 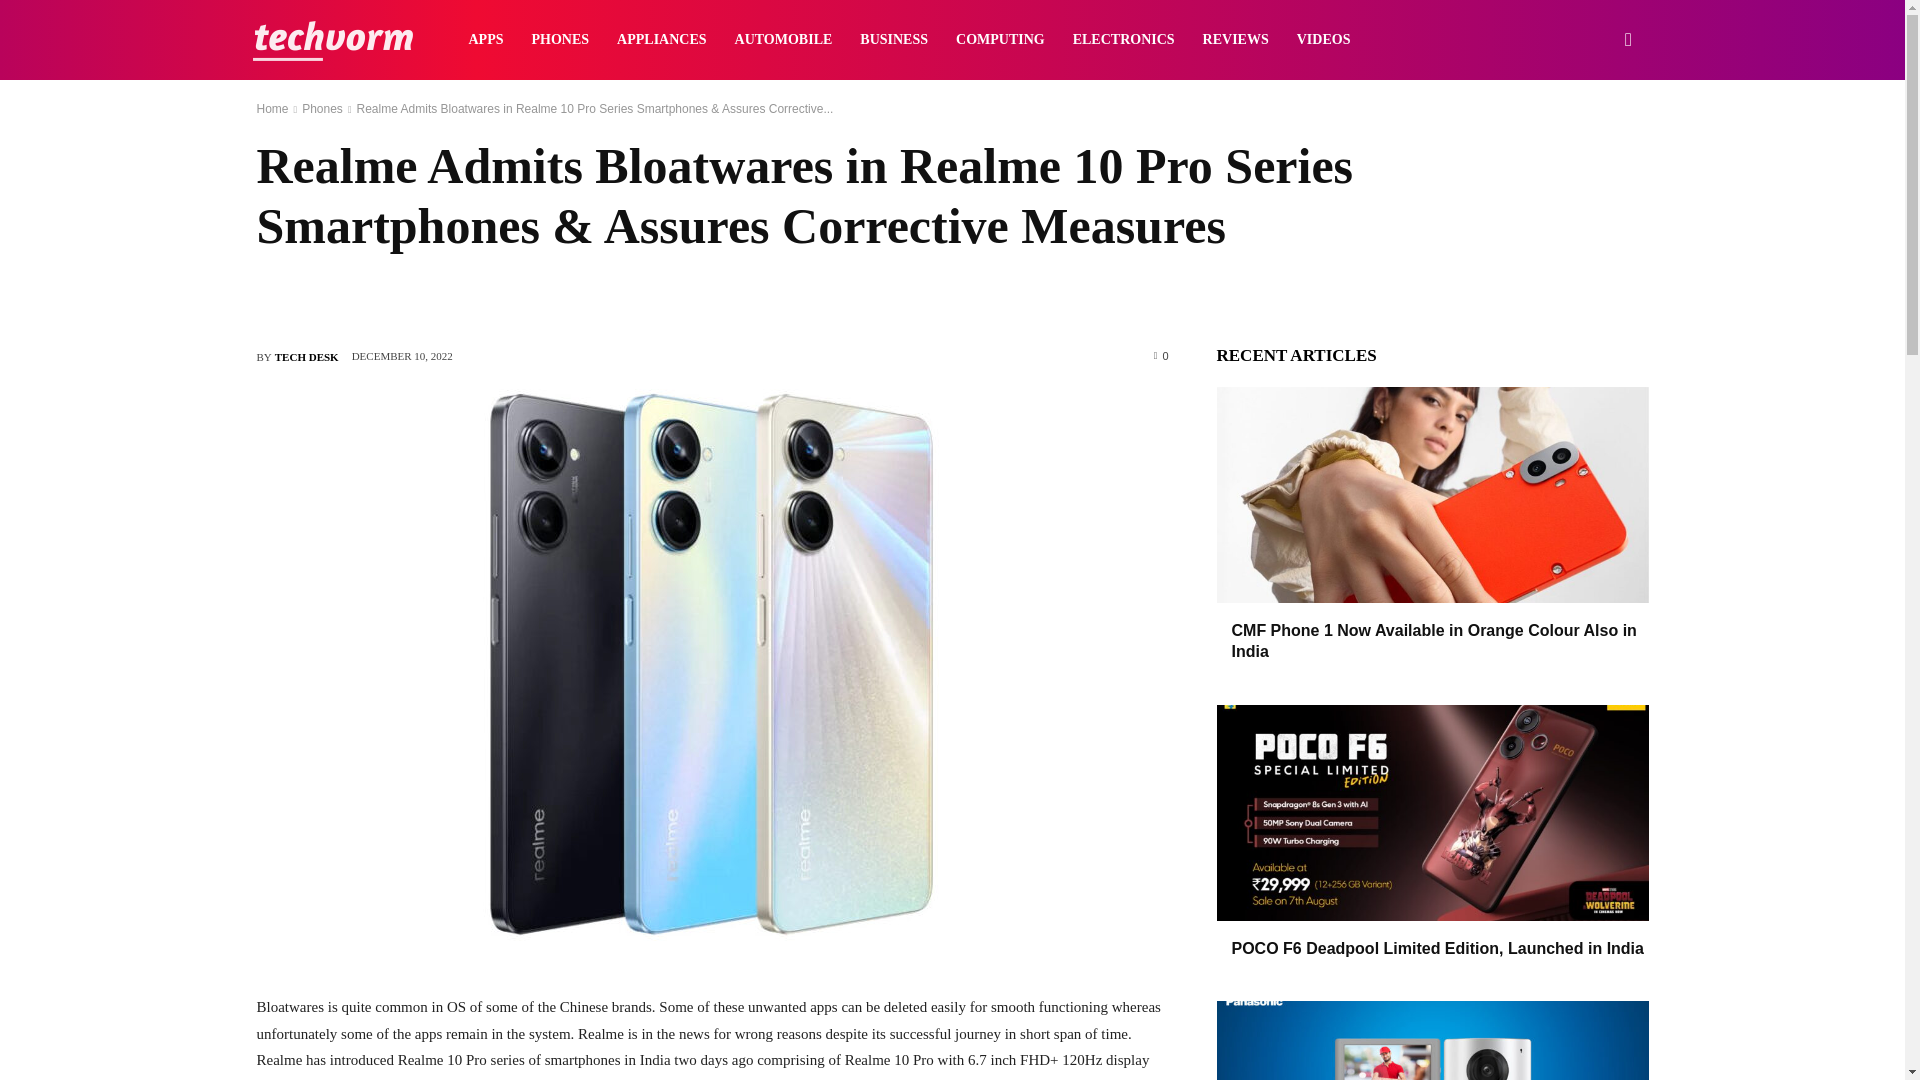 What do you see at coordinates (661, 40) in the screenshot?
I see `APPLIANCES` at bounding box center [661, 40].